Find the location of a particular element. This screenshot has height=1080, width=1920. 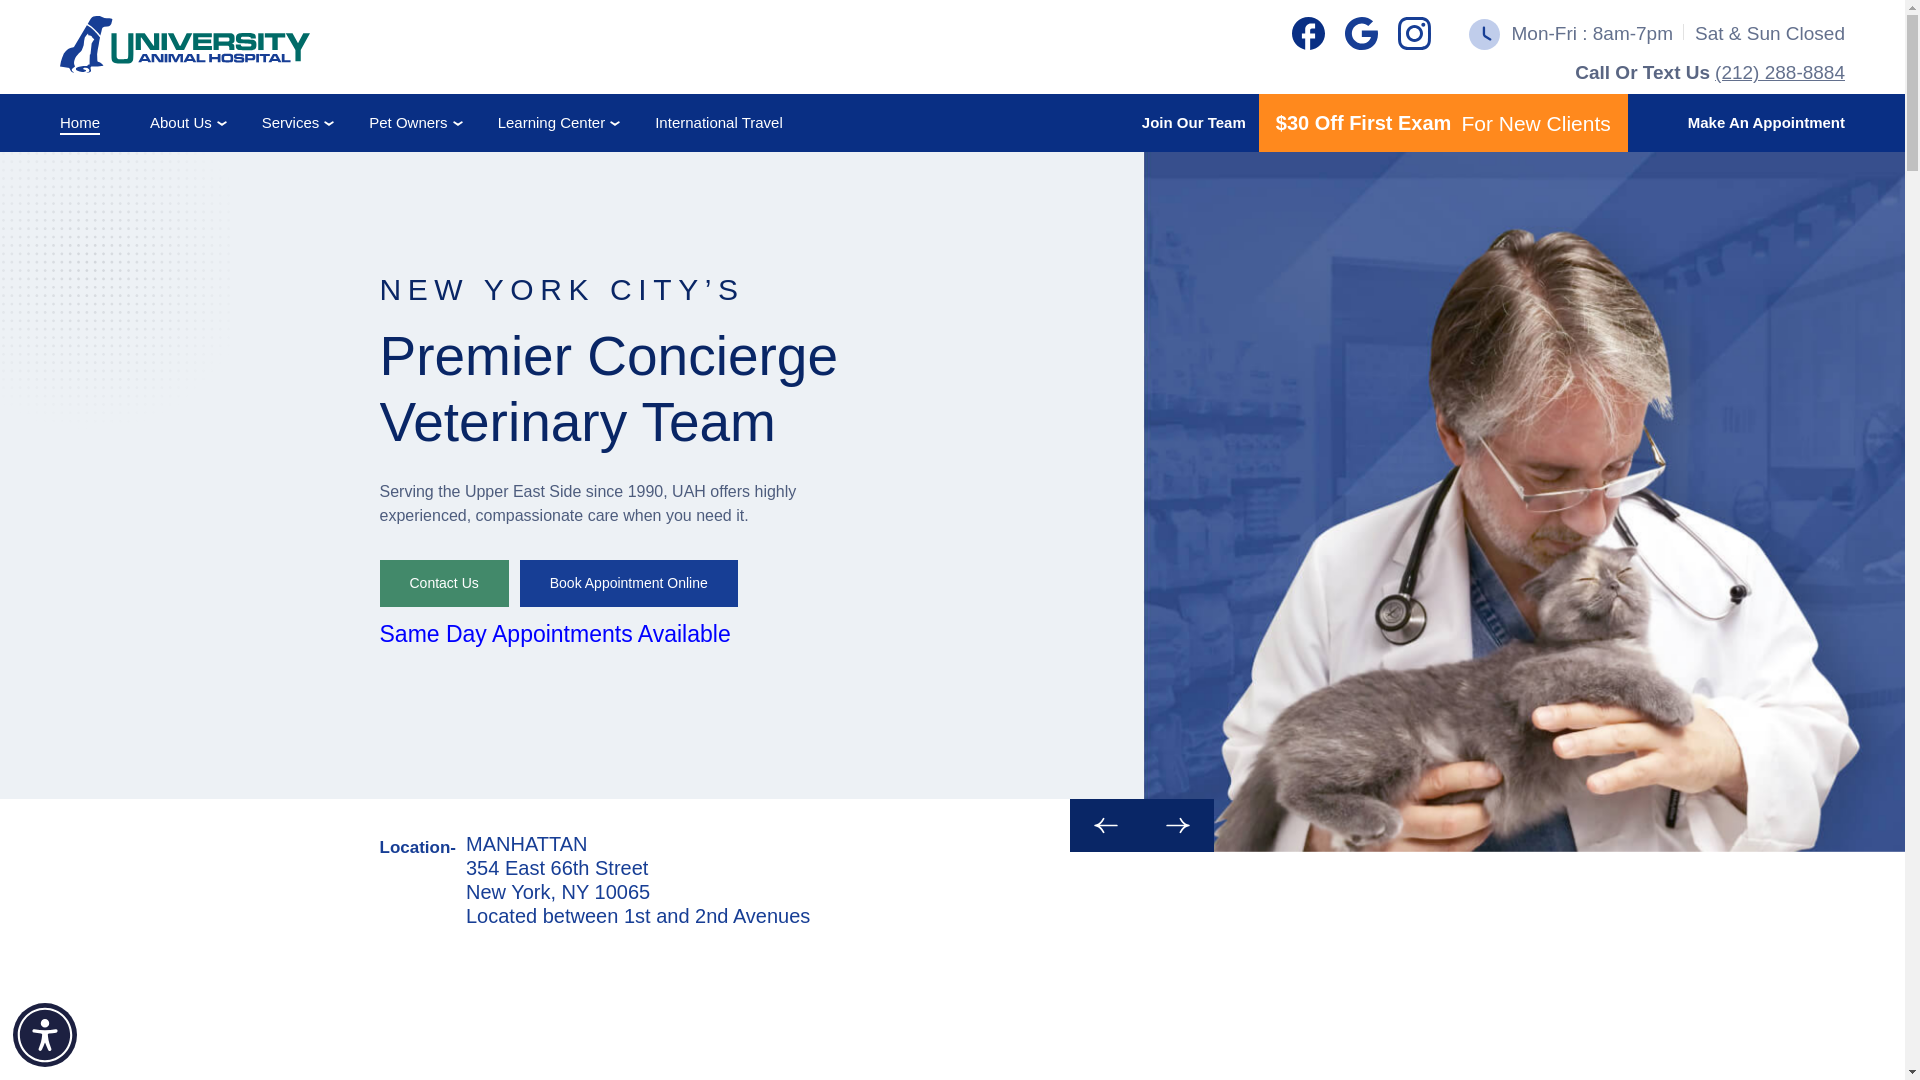

International Travel is located at coordinates (718, 122).